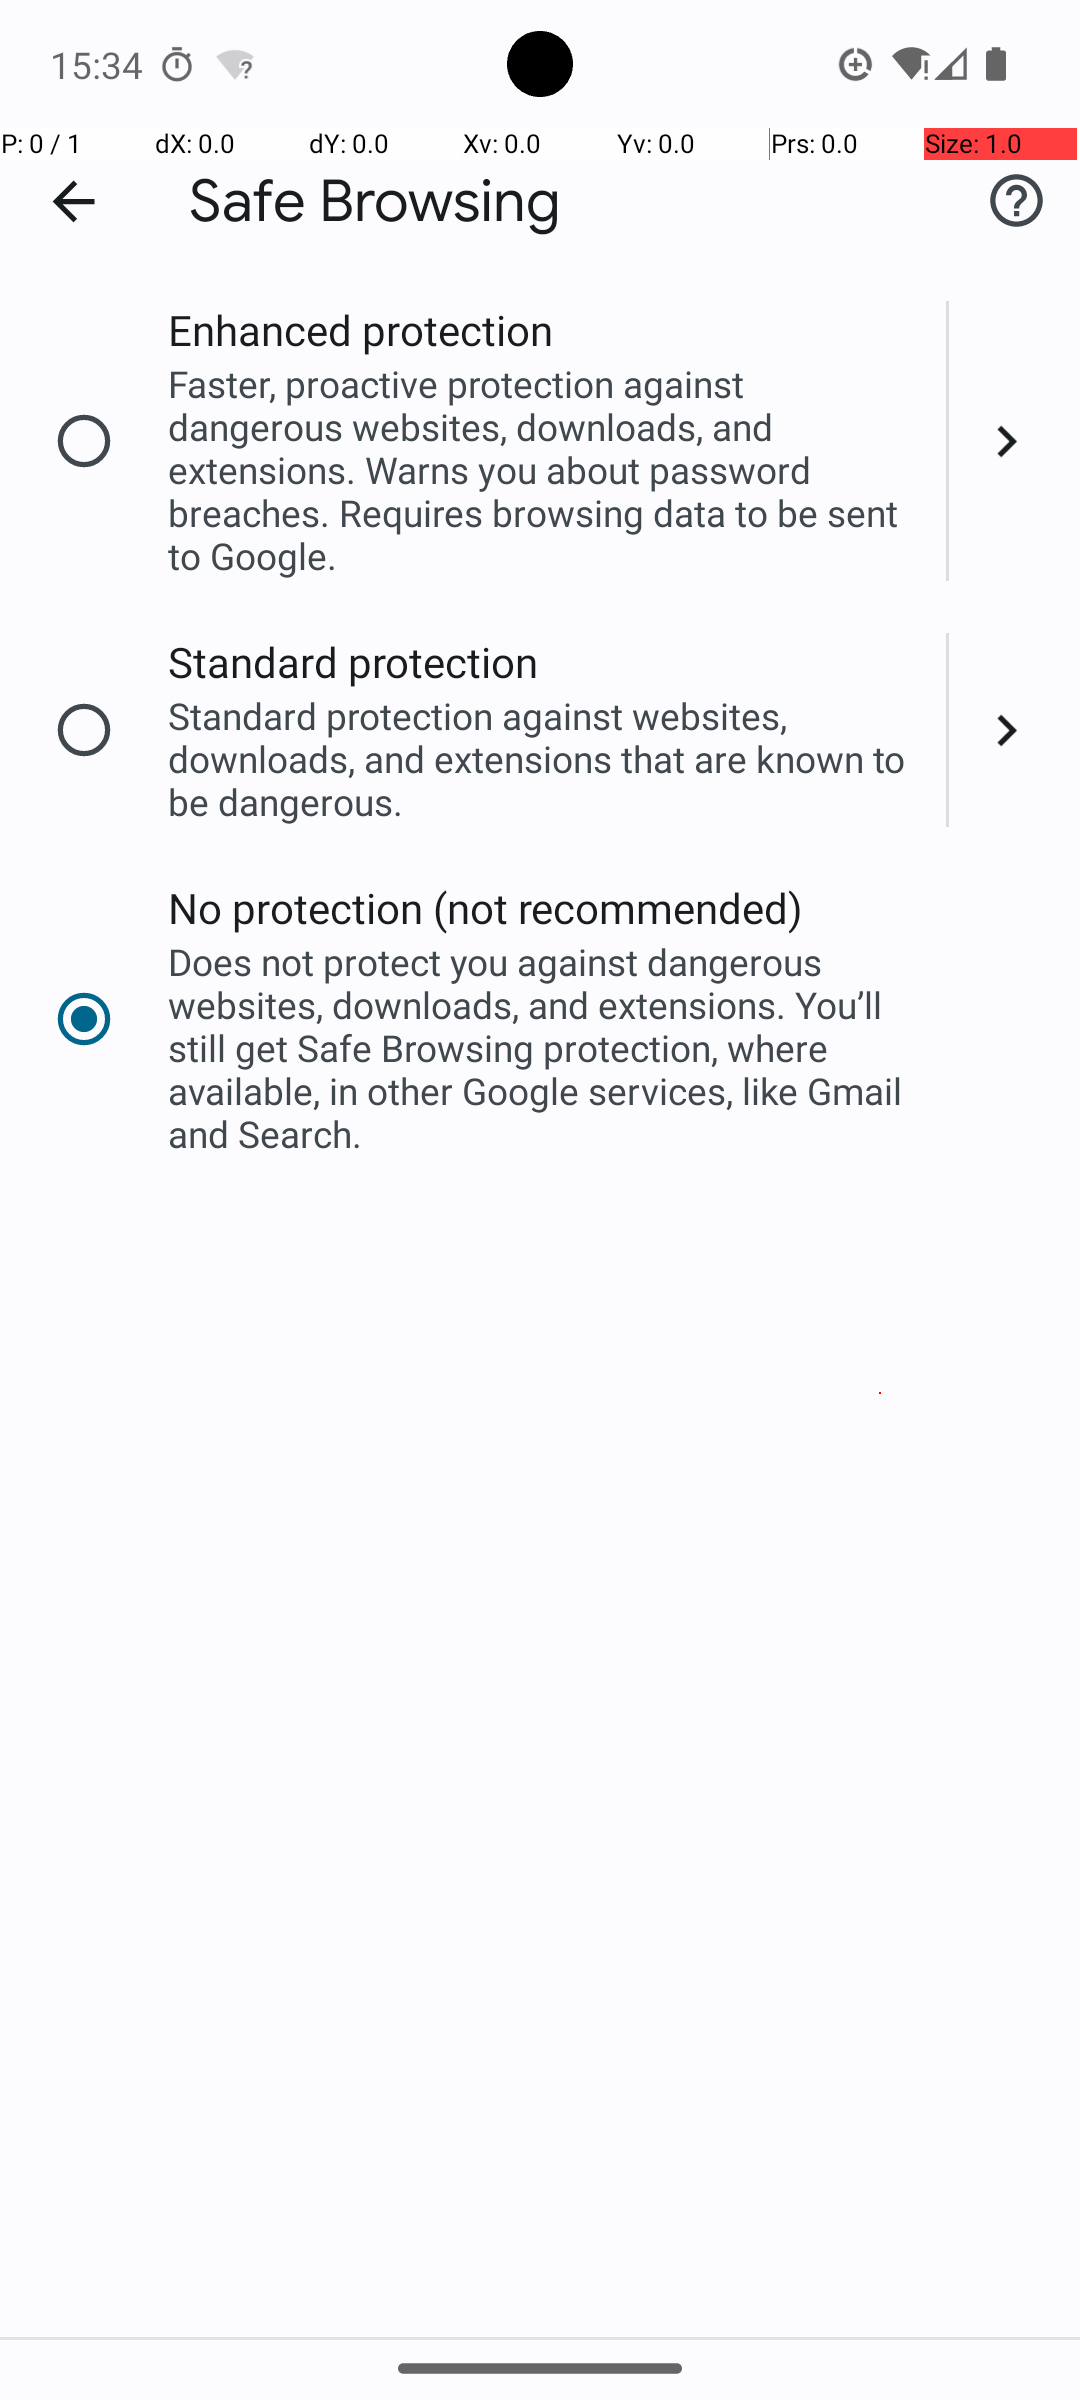 This screenshot has height=2400, width=1080. Describe the element at coordinates (544, 470) in the screenshot. I see `Faster, proactive protection against dangerous websites, downloads, and extensions. Warns you about password breaches. Requires browsing data to be sent to Google.` at that location.